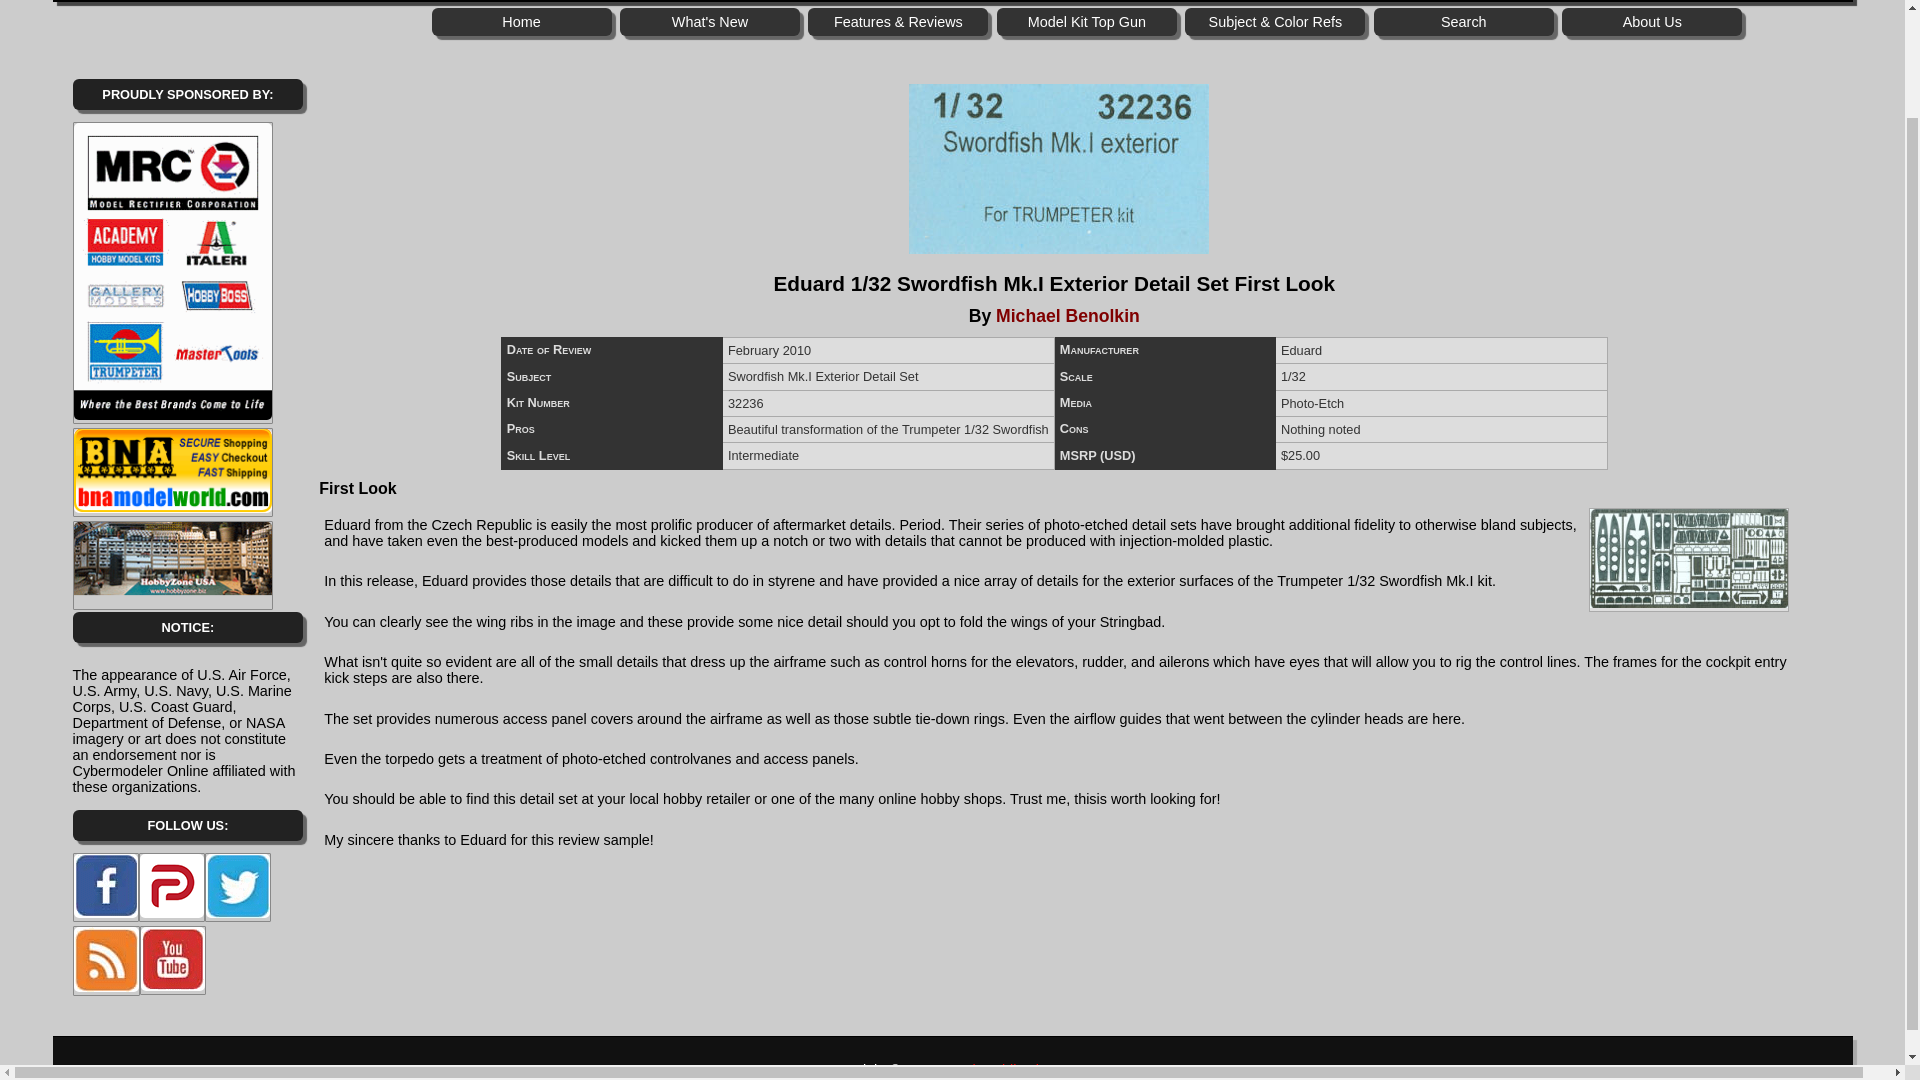 This screenshot has height=1080, width=1920. What do you see at coordinates (710, 21) in the screenshot?
I see `What's New` at bounding box center [710, 21].